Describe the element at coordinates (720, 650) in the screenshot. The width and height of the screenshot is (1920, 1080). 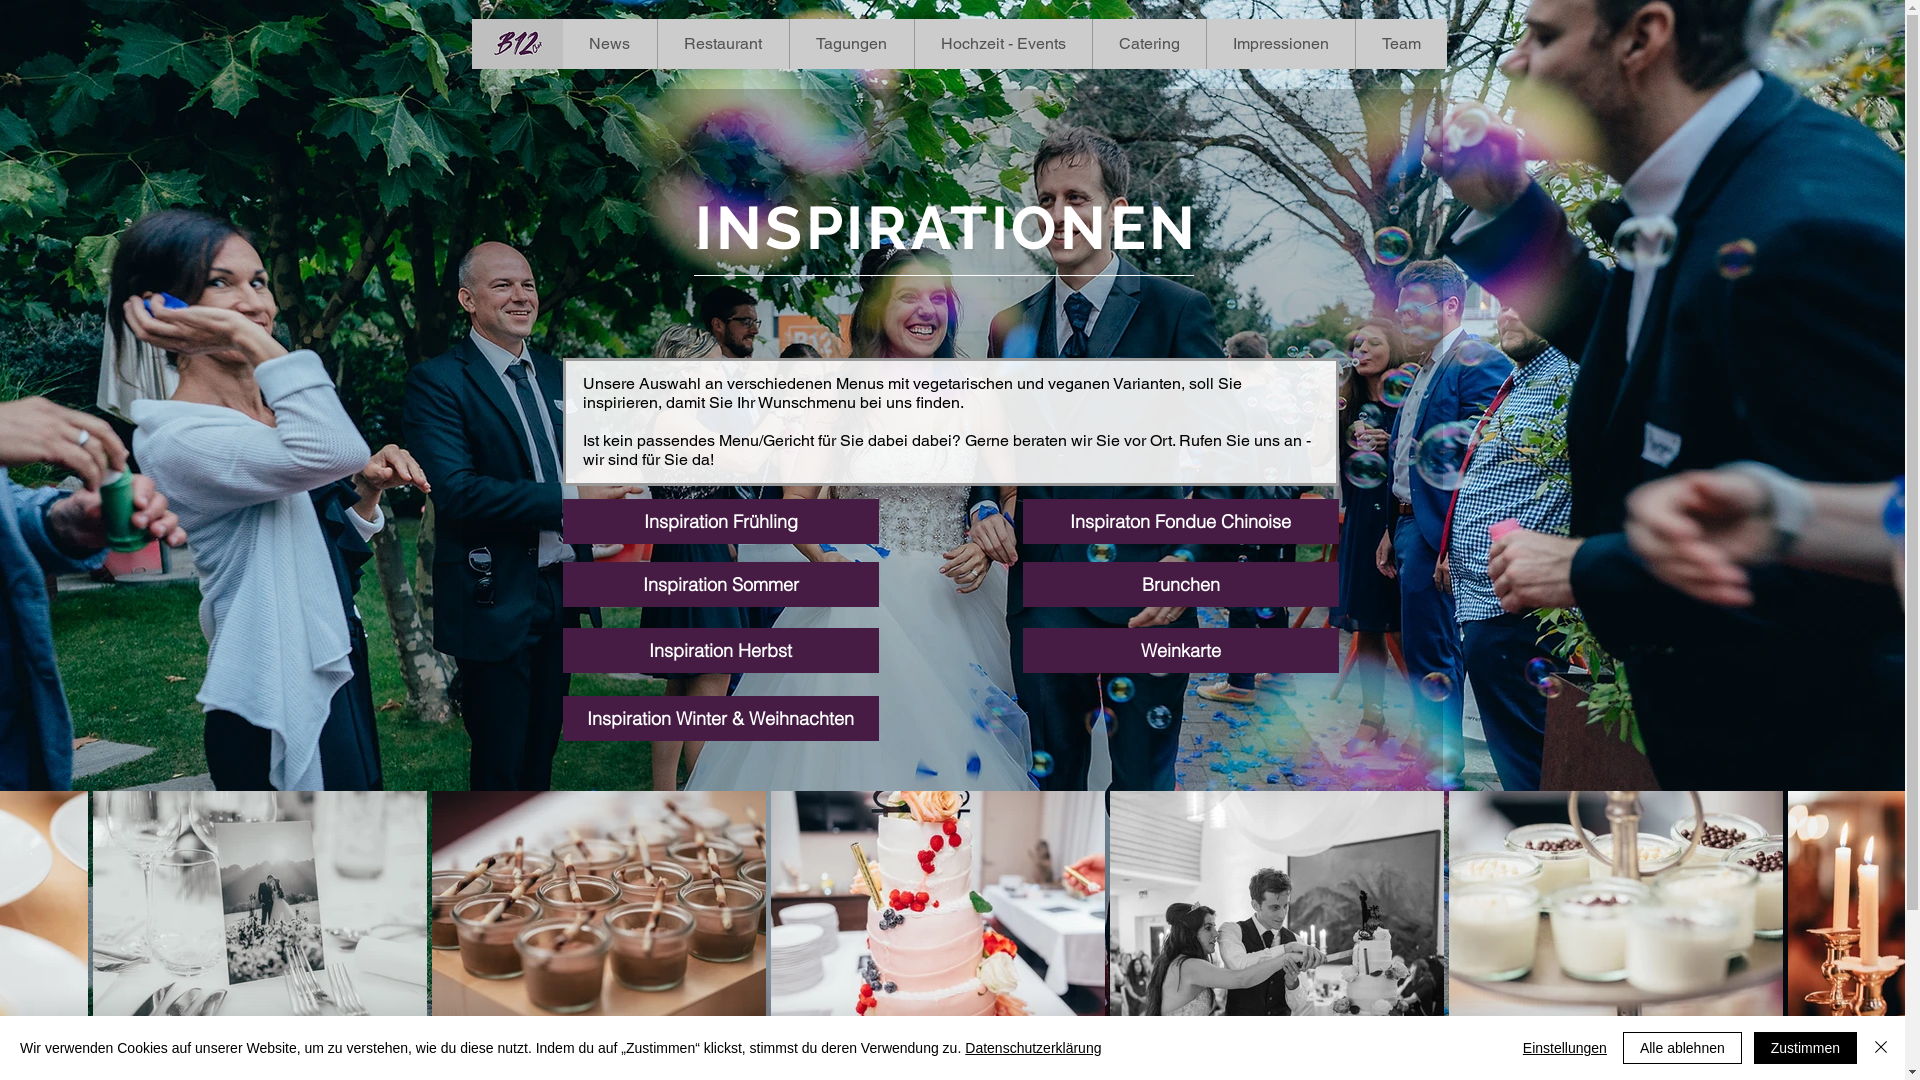
I see `Inspiration Herbst` at that location.